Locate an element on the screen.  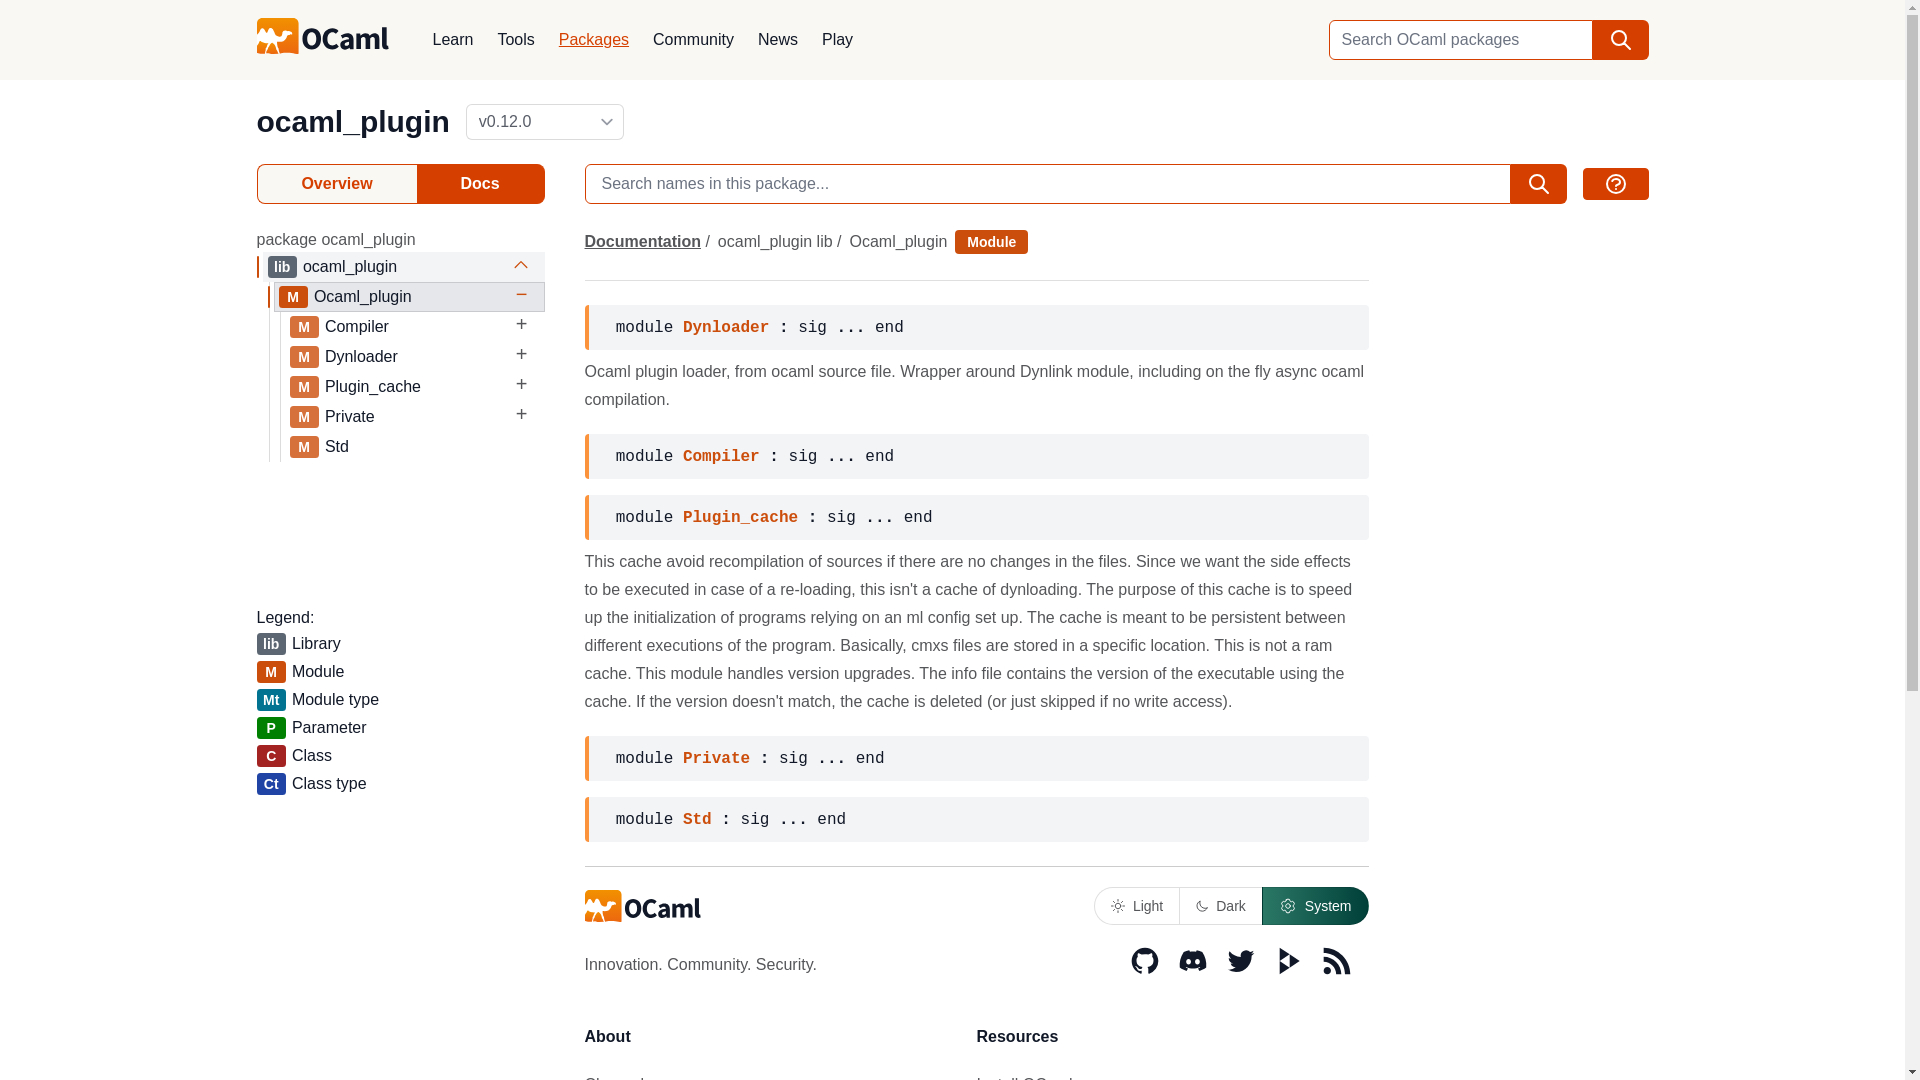
Compiler is located at coordinates (416, 327).